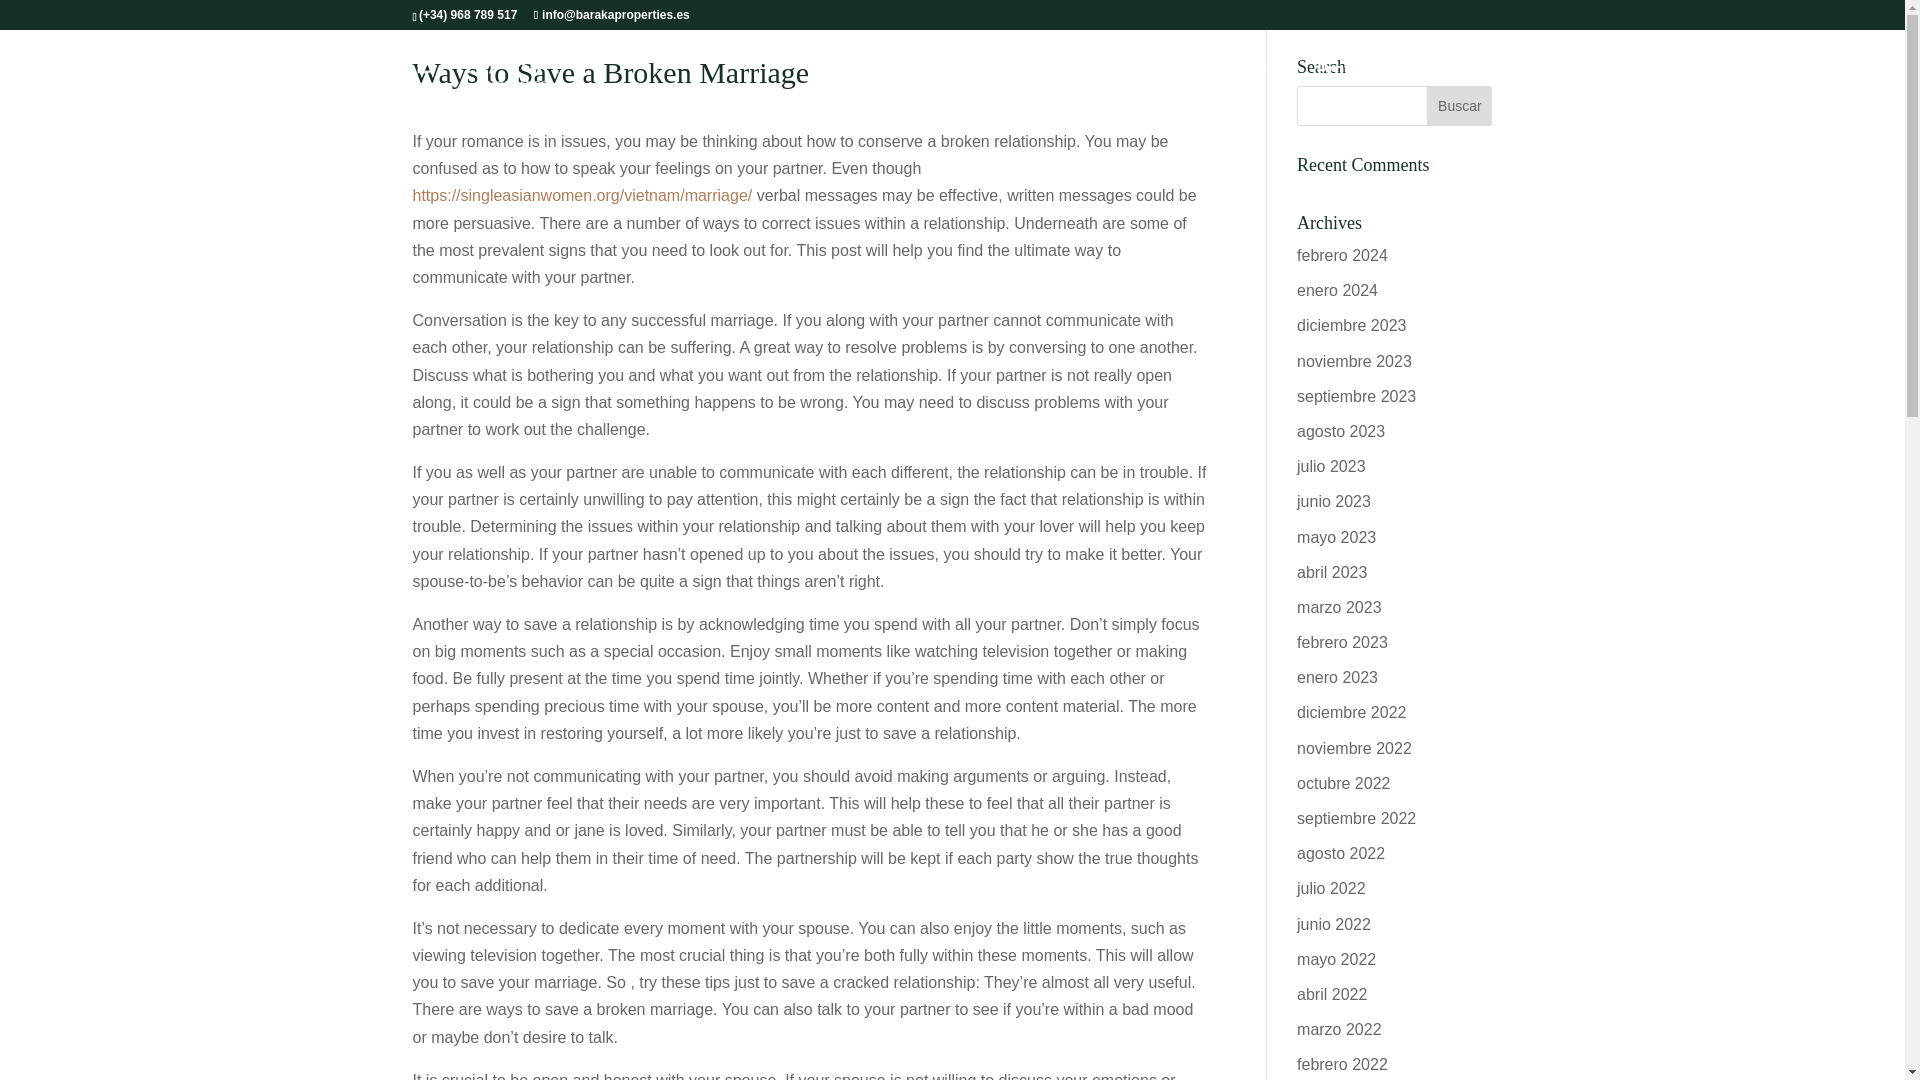 The image size is (1920, 1080). What do you see at coordinates (1340, 607) in the screenshot?
I see `marzo 2023` at bounding box center [1340, 607].